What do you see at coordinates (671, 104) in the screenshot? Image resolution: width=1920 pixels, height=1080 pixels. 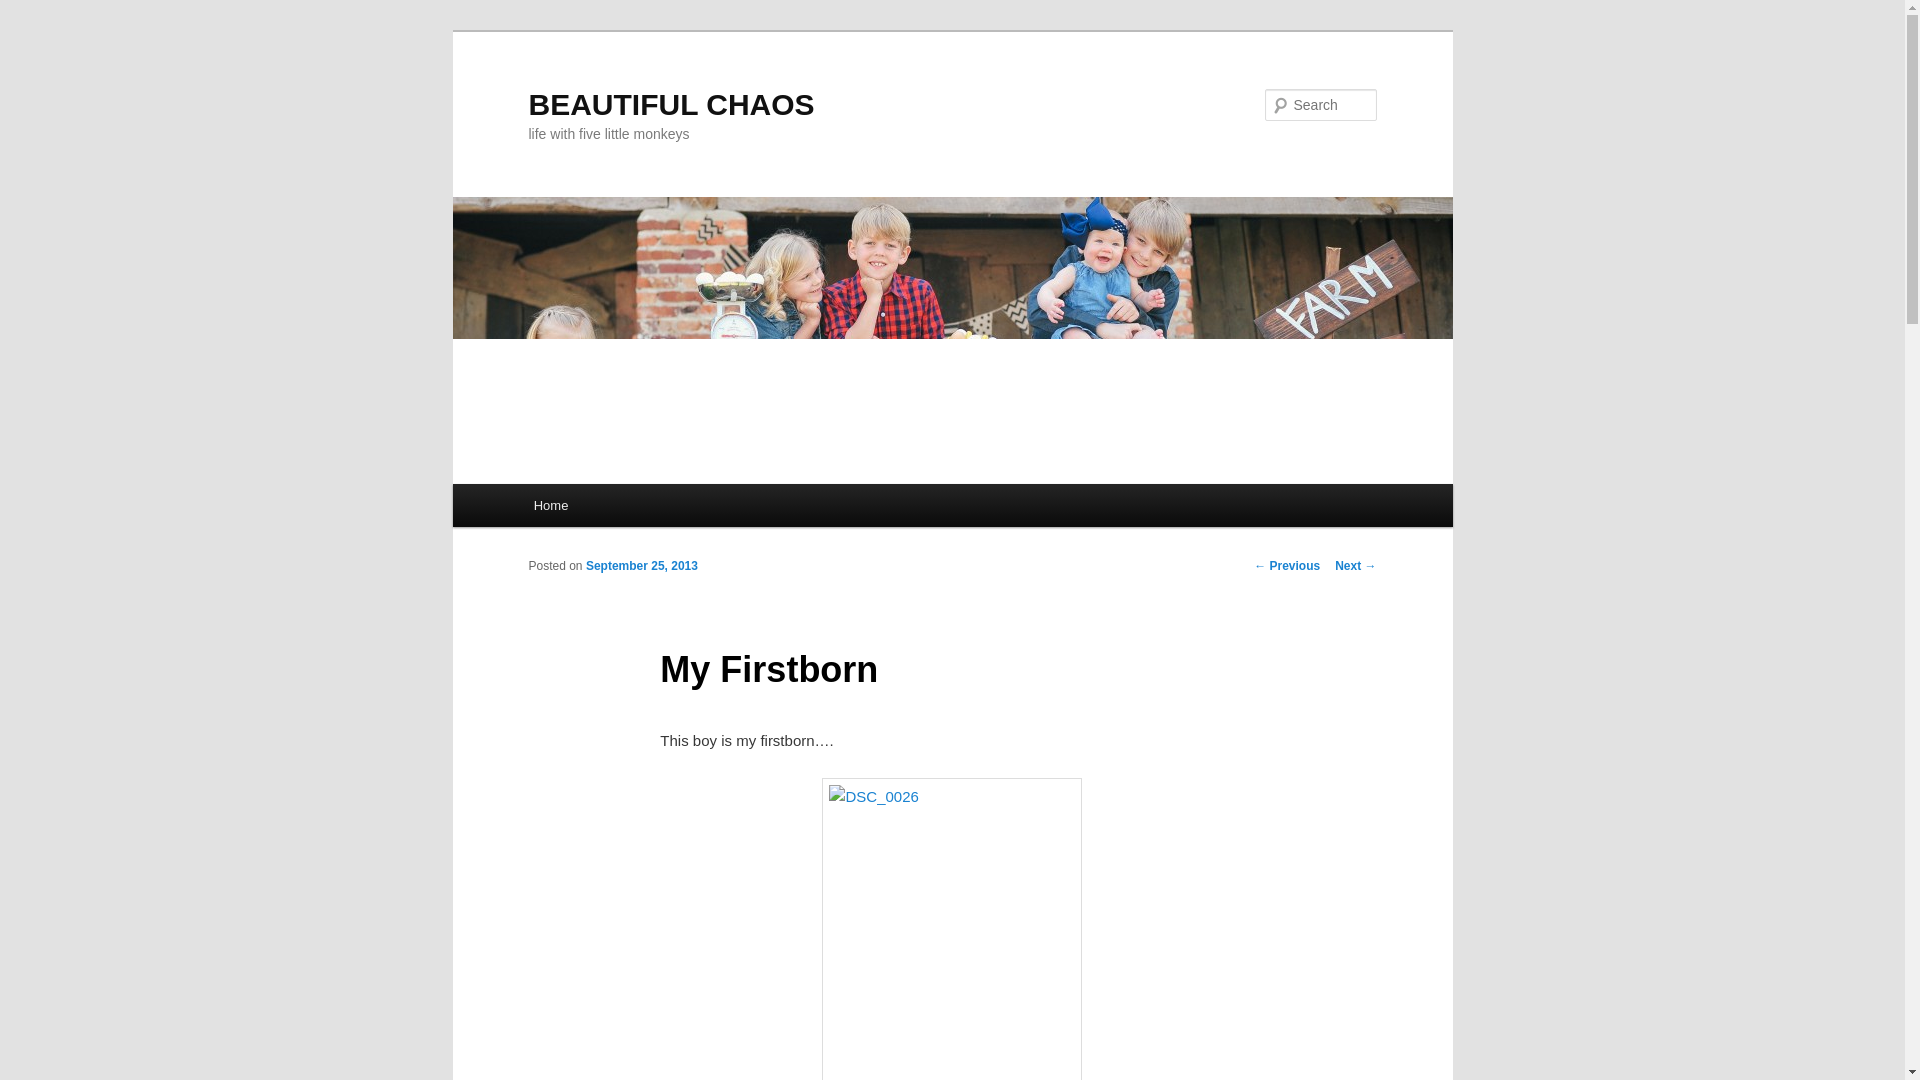 I see `BEAUTIFUL CHAOS` at bounding box center [671, 104].